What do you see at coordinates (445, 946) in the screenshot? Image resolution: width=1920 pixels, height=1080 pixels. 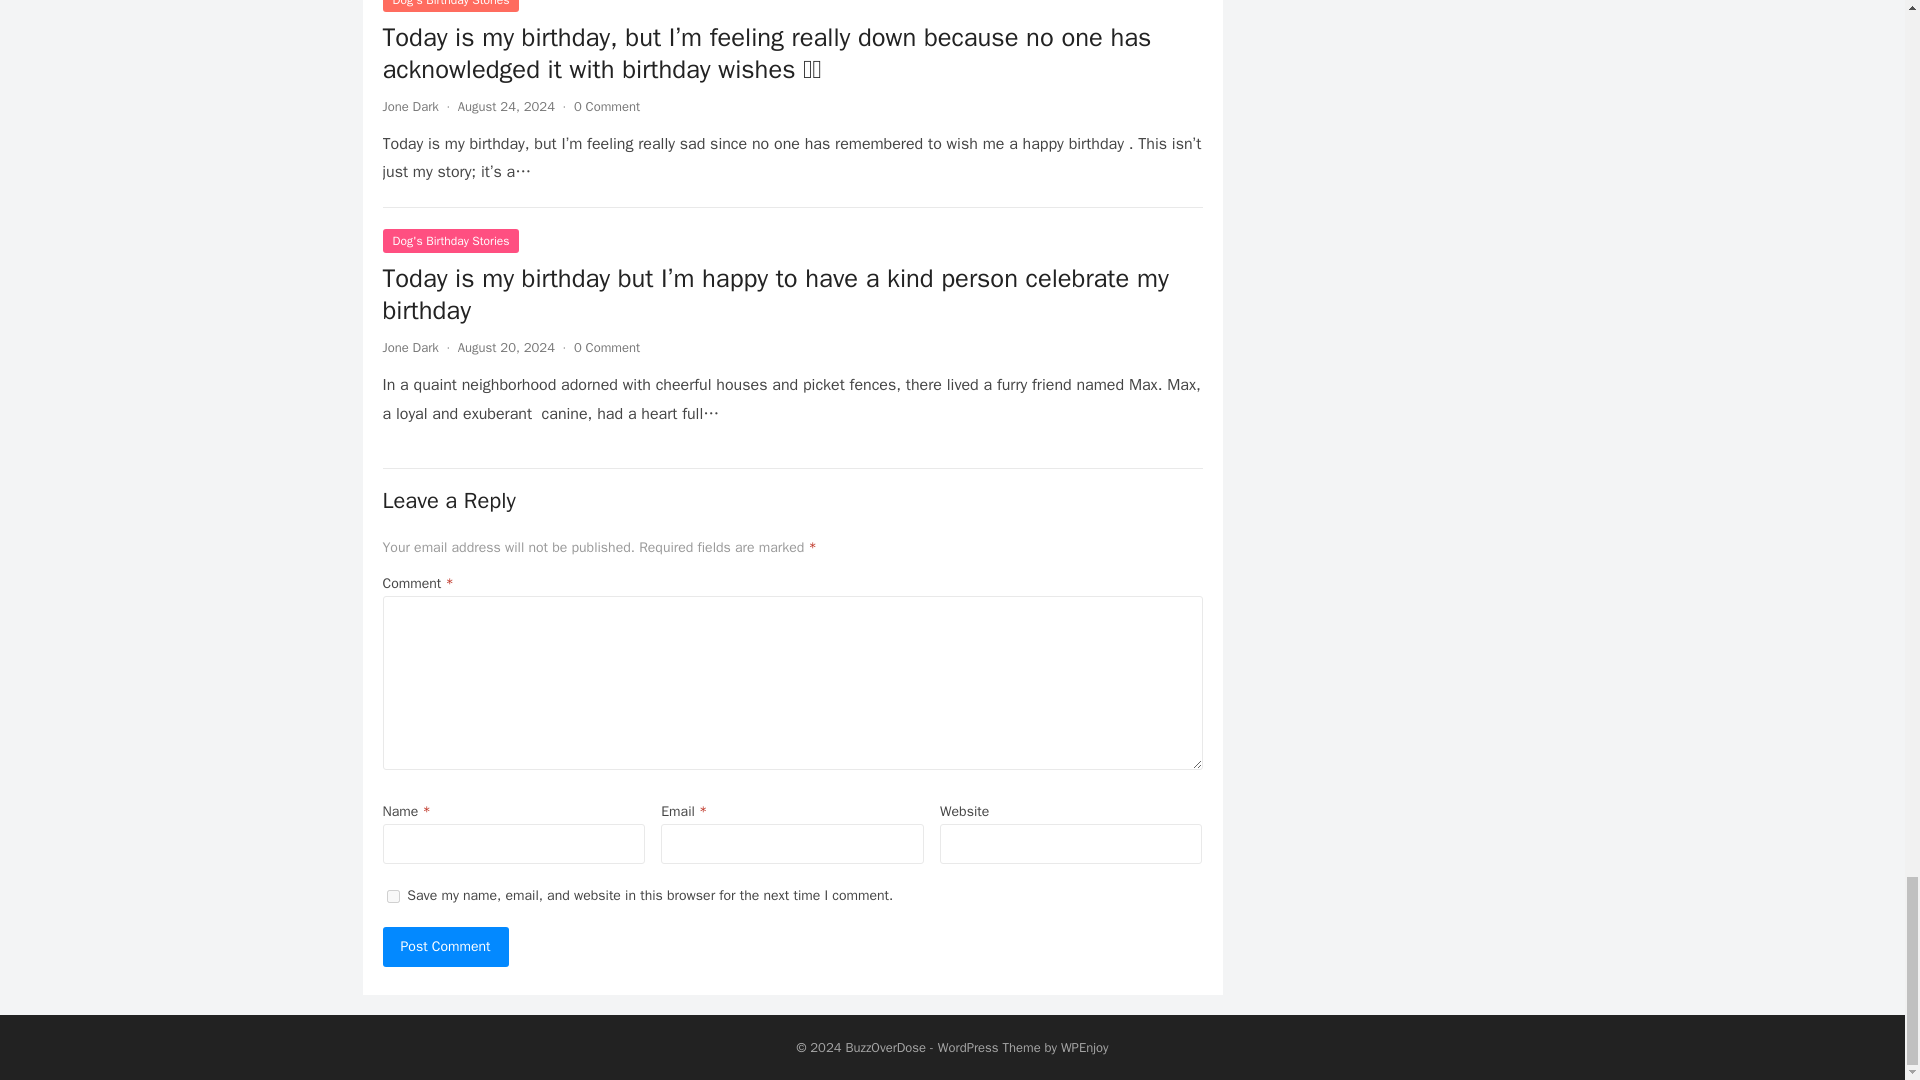 I see `Post Comment` at bounding box center [445, 946].